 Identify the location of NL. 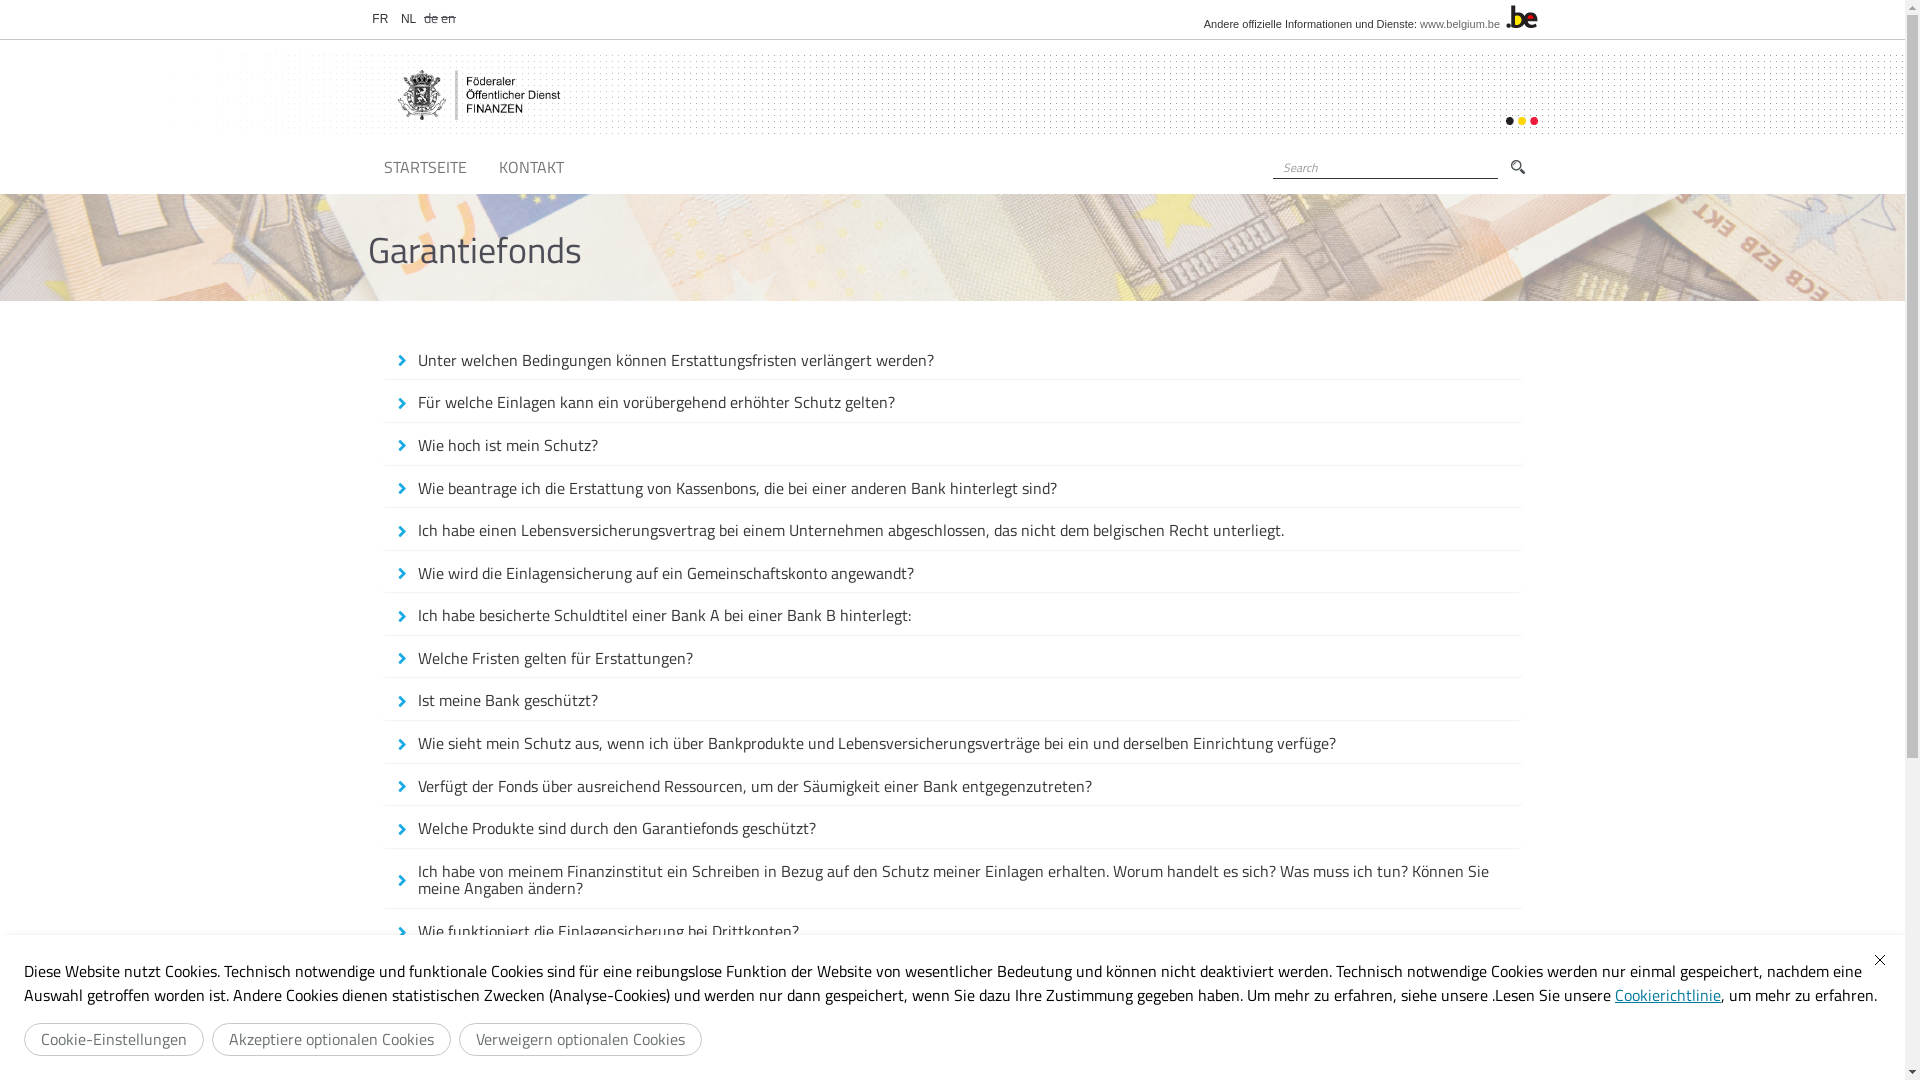
(408, 19).